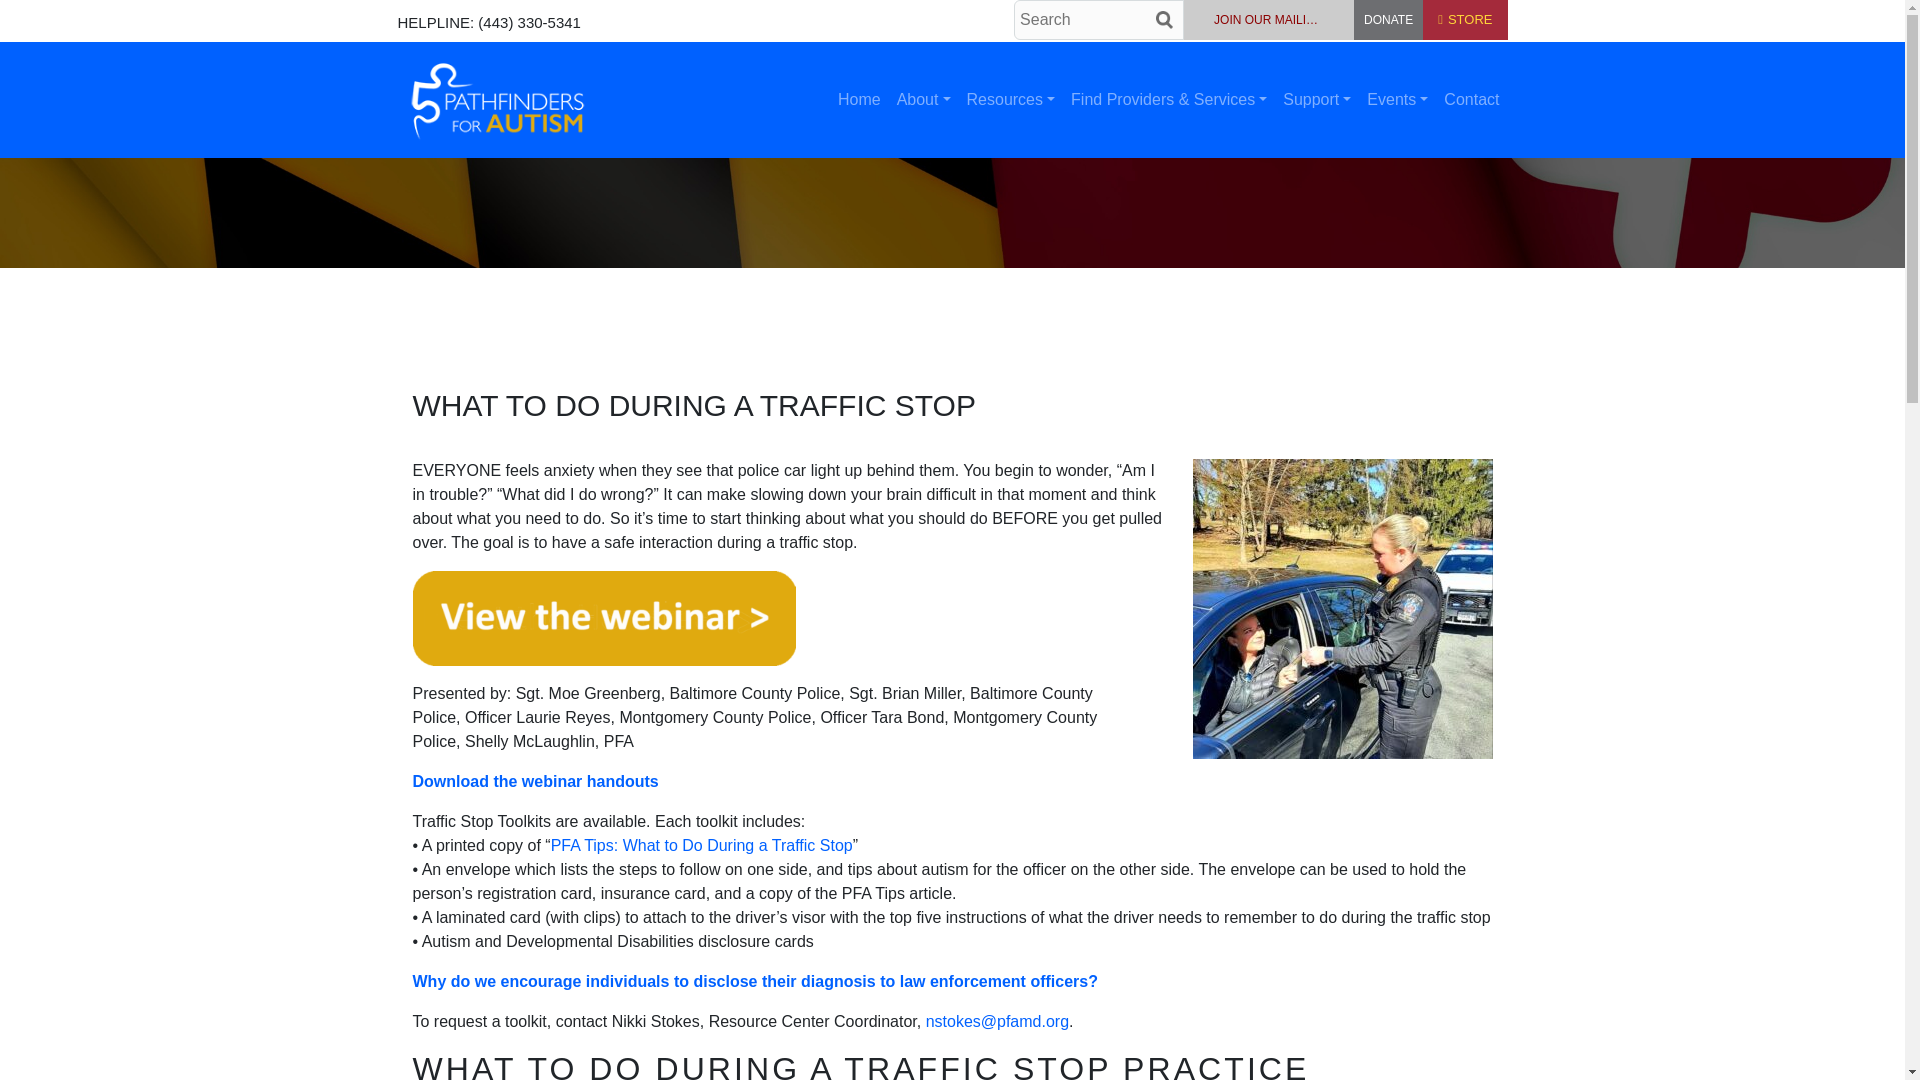  What do you see at coordinates (1388, 20) in the screenshot?
I see `DONATE` at bounding box center [1388, 20].